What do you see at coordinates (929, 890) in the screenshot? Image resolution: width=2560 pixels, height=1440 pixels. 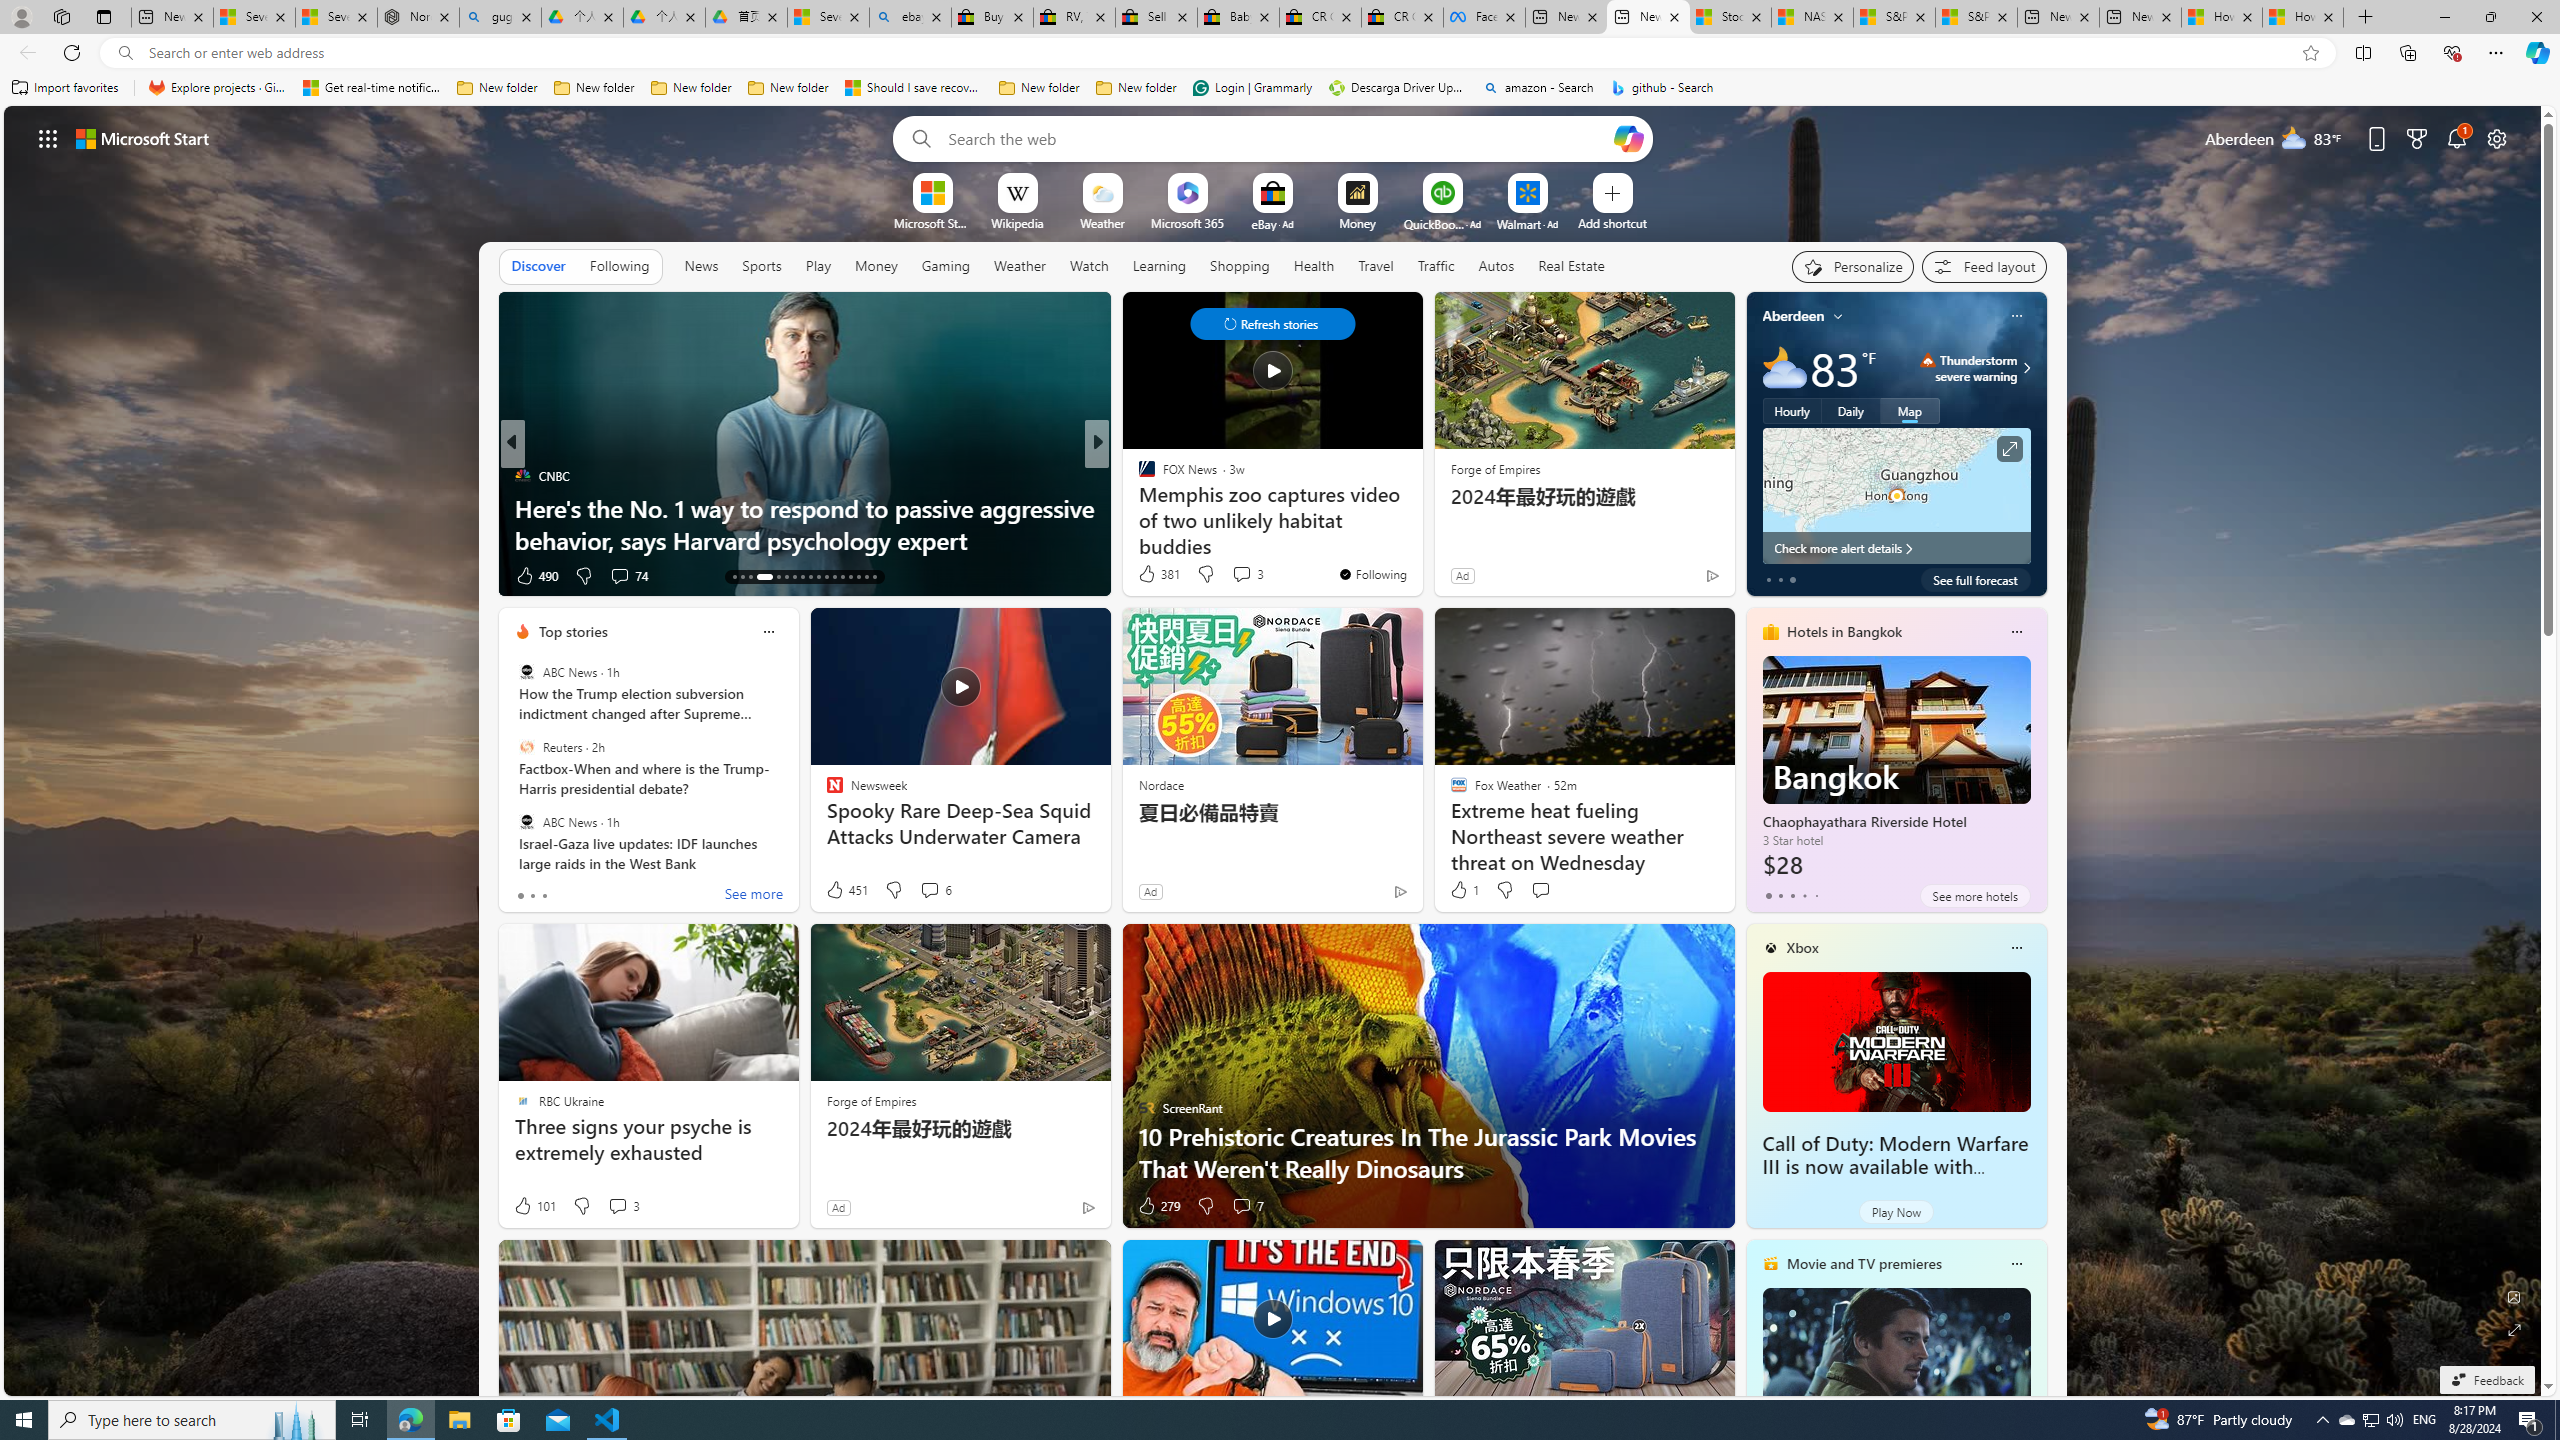 I see `View comments 6 Comment` at bounding box center [929, 890].